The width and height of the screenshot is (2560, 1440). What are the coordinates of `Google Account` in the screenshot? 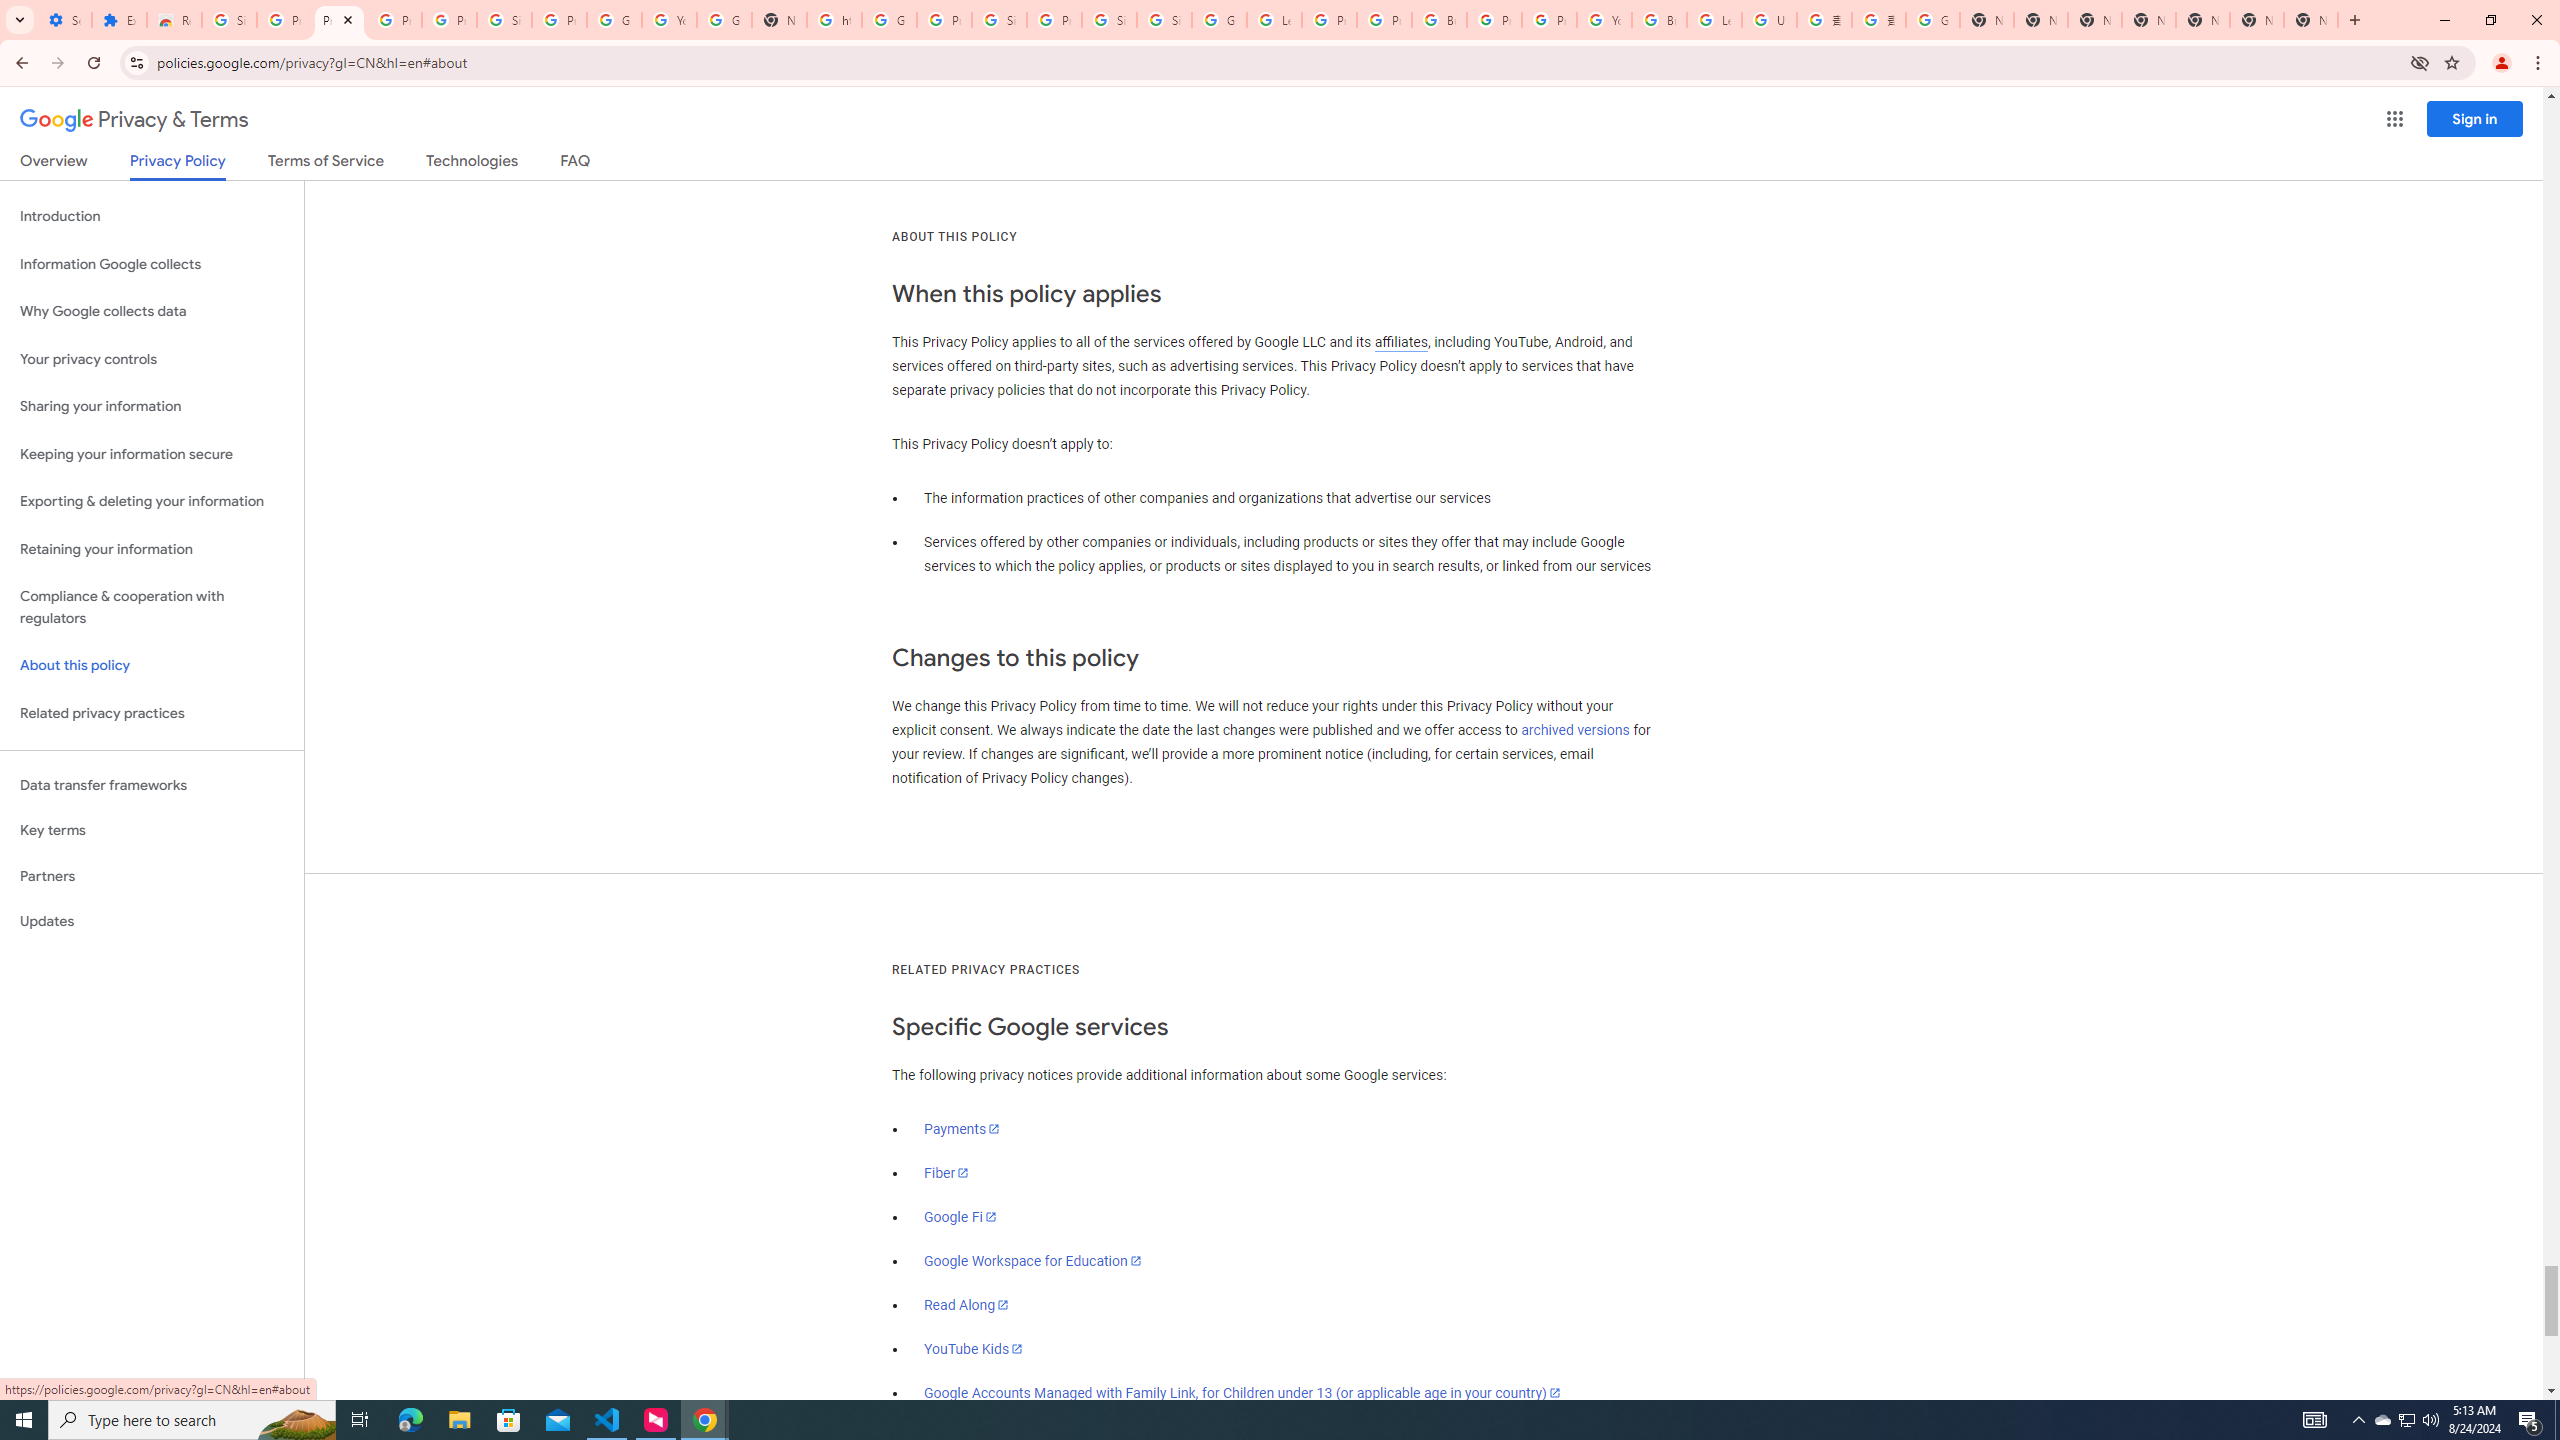 It's located at (614, 20).